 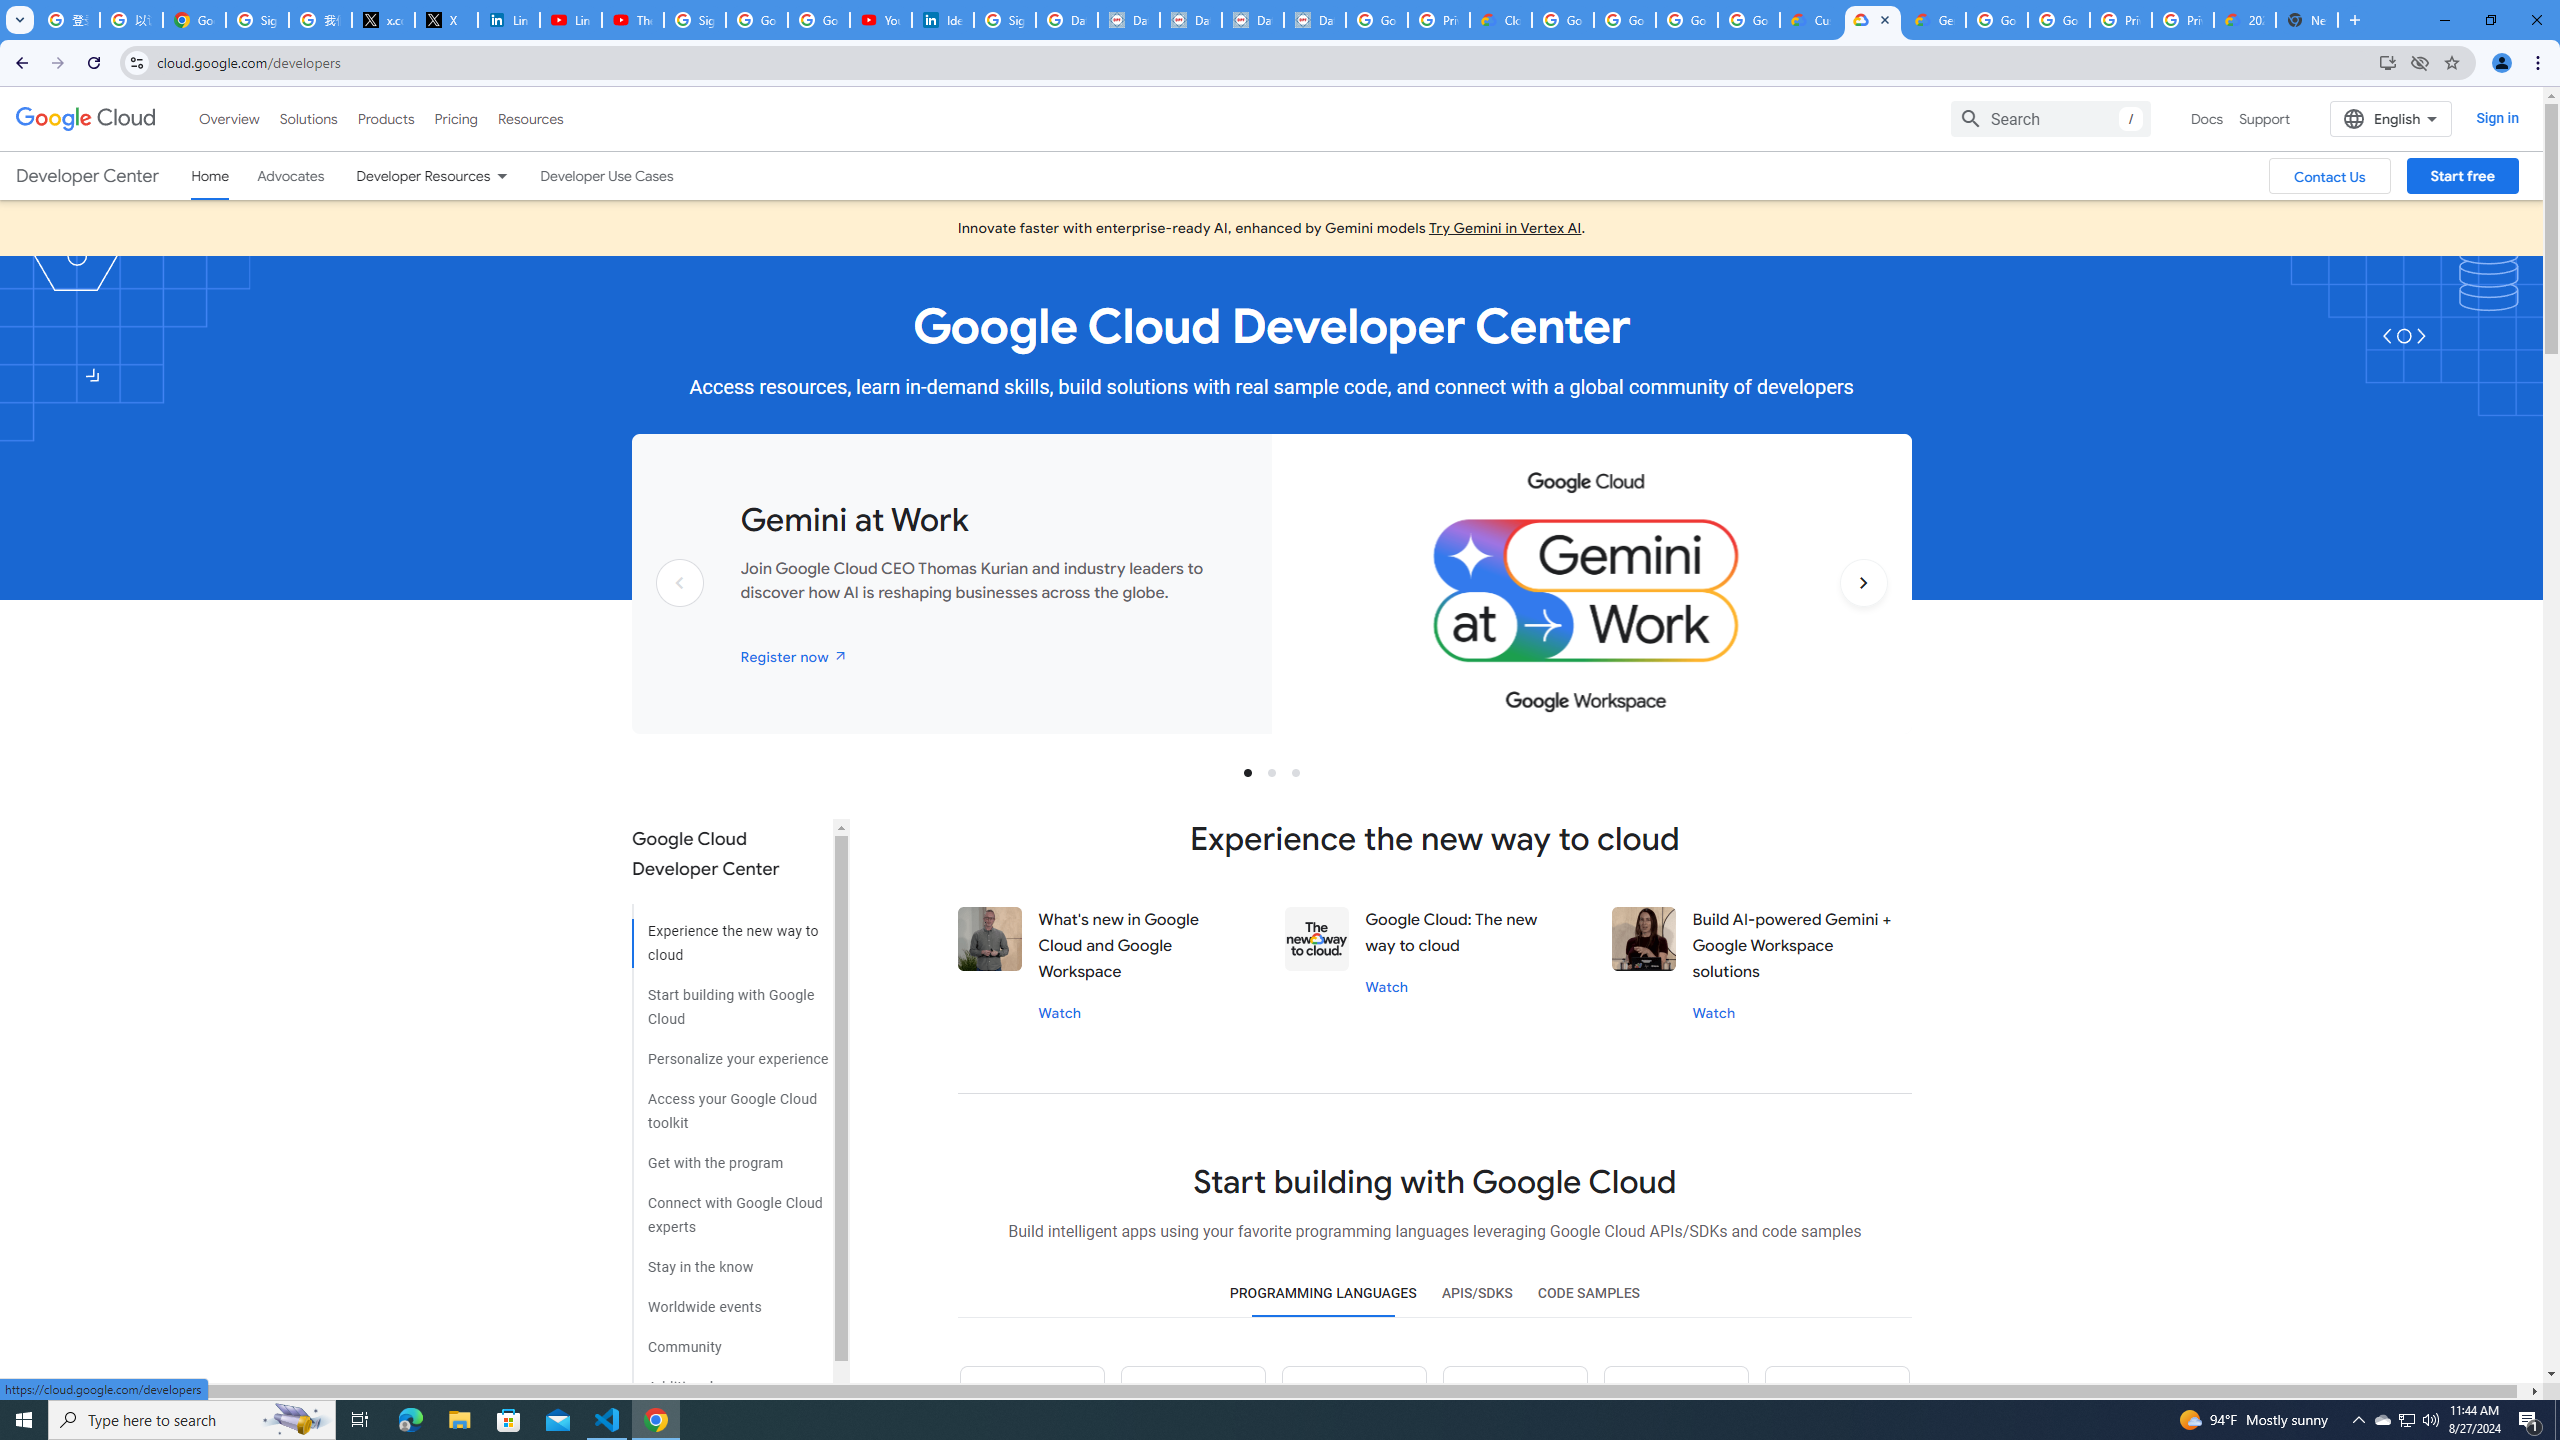 What do you see at coordinates (2388, 62) in the screenshot?
I see `Install Google Cloud` at bounding box center [2388, 62].